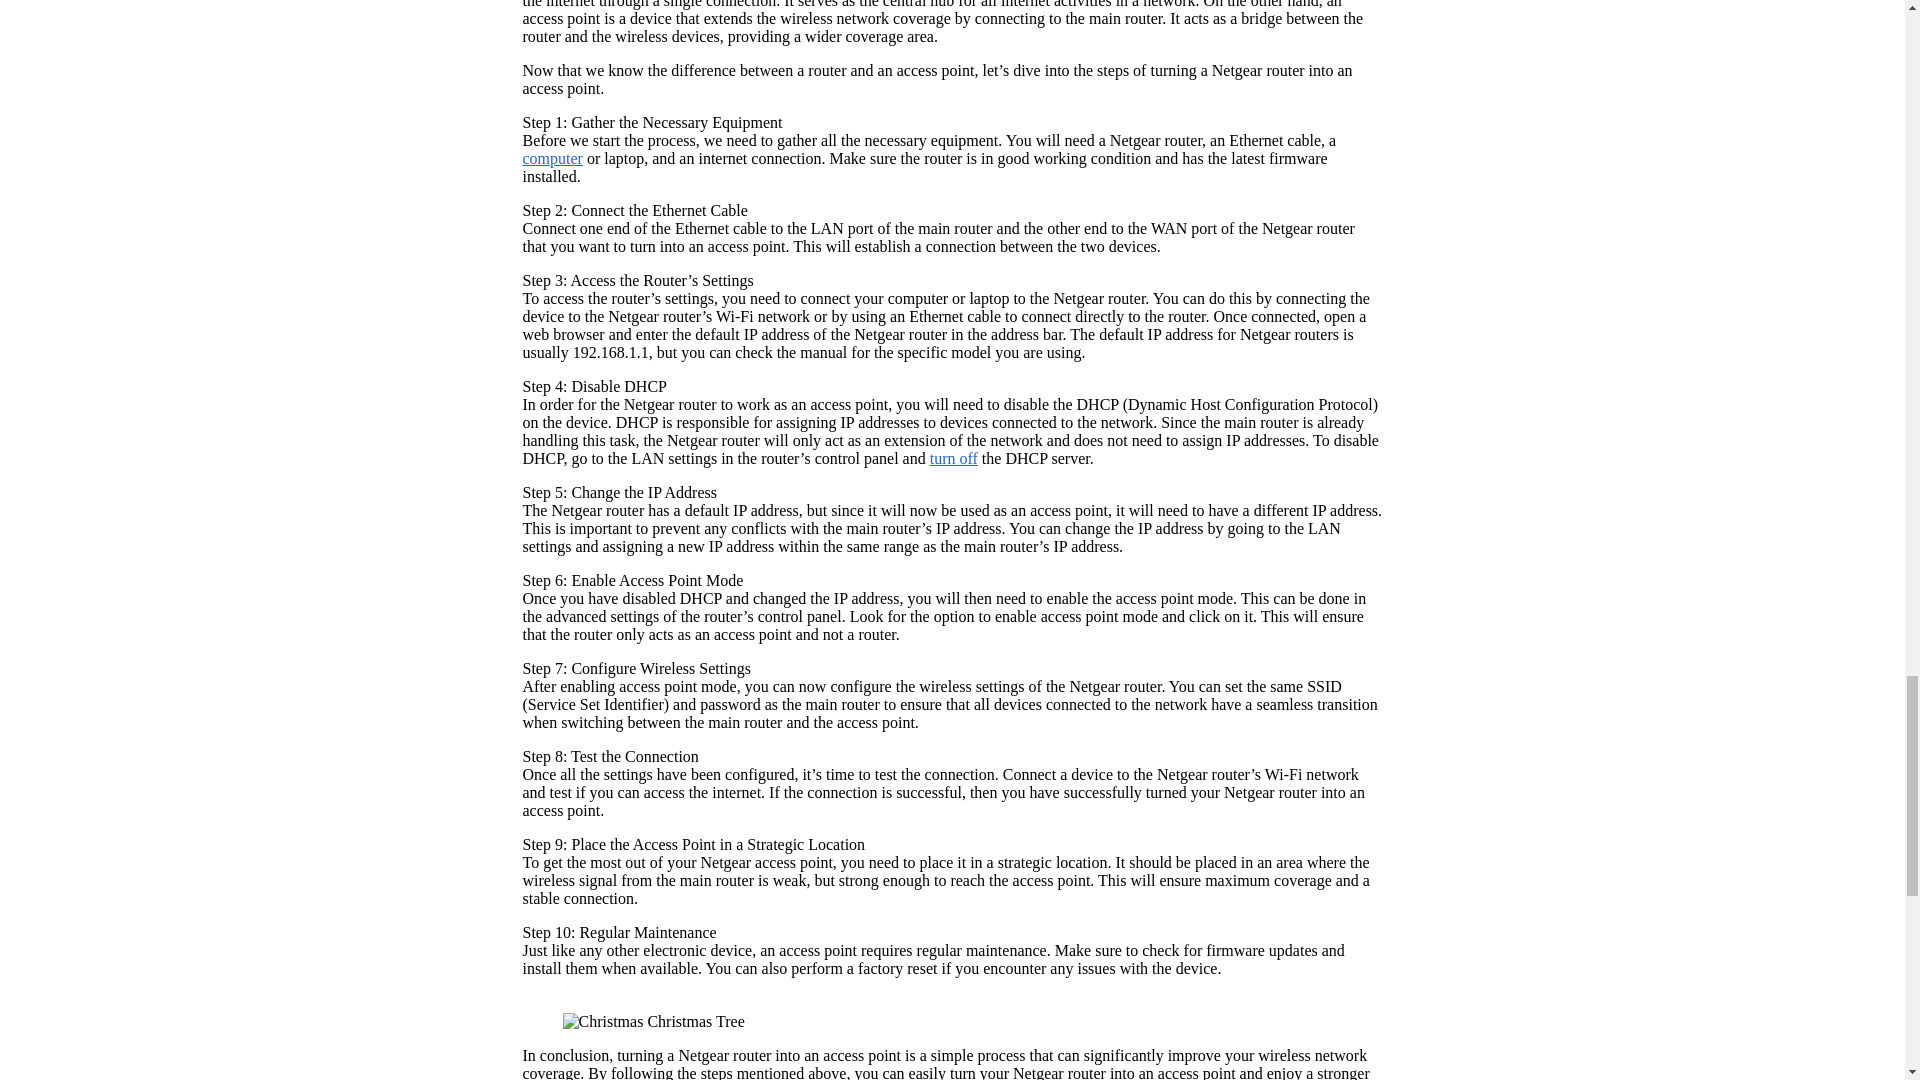 The height and width of the screenshot is (1080, 1920). Describe the element at coordinates (552, 158) in the screenshot. I see `computer` at that location.